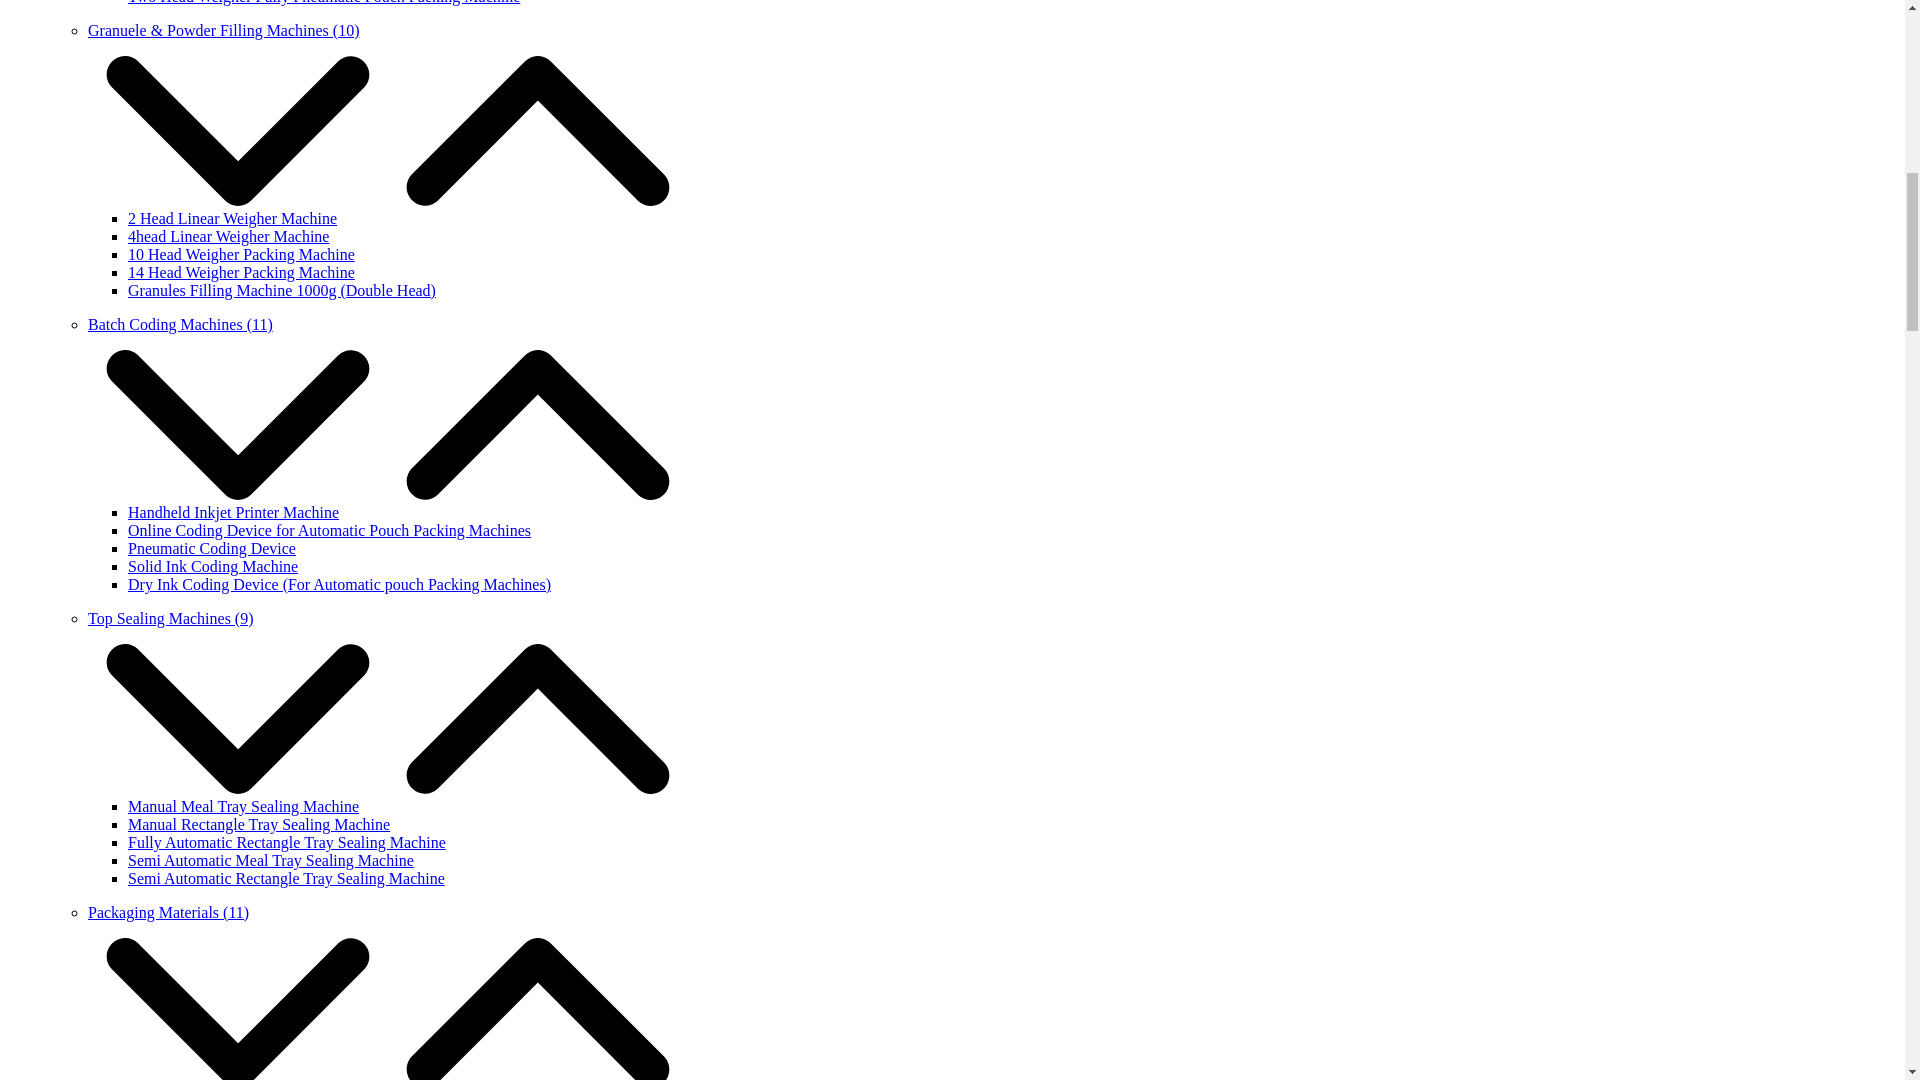  Describe the element at coordinates (286, 842) in the screenshot. I see `Fully Automatic Rectangle Tray Sealing Machine` at that location.